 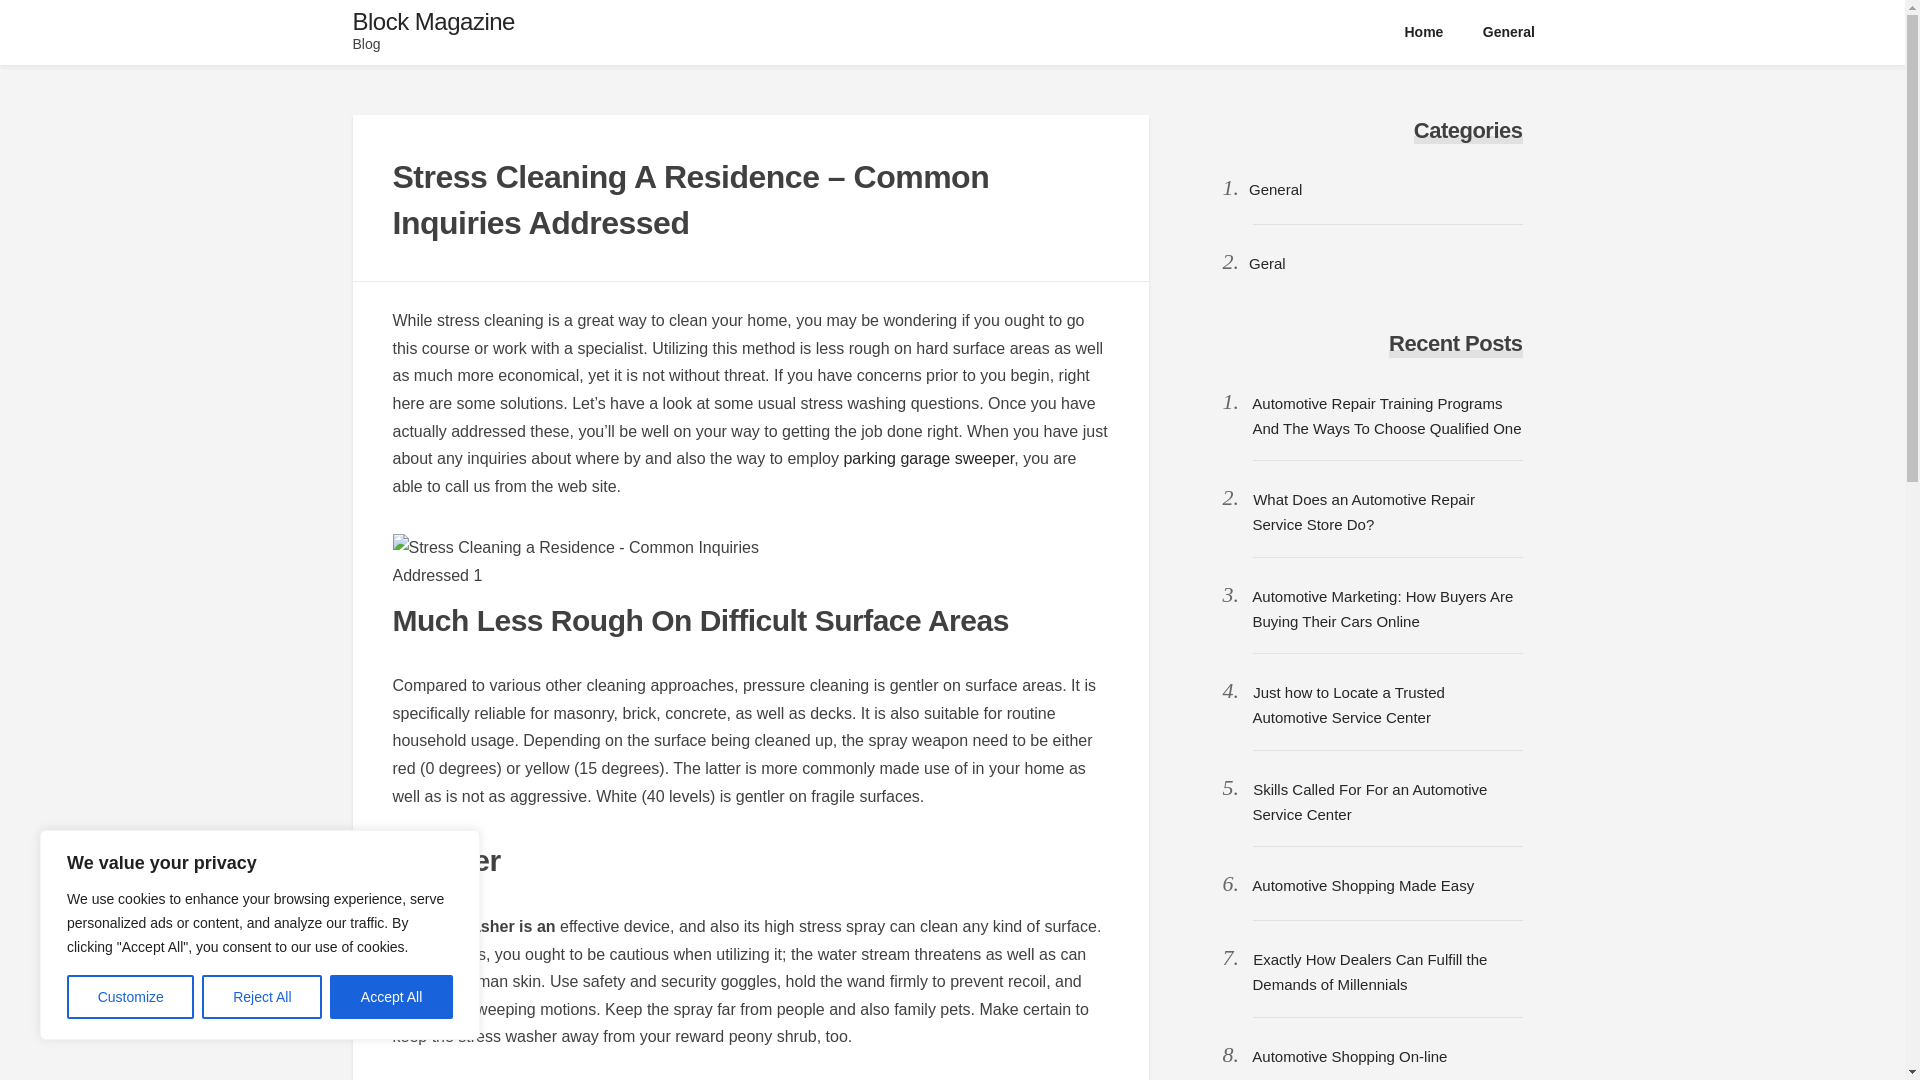 I want to click on Accept All, so click(x=392, y=997).